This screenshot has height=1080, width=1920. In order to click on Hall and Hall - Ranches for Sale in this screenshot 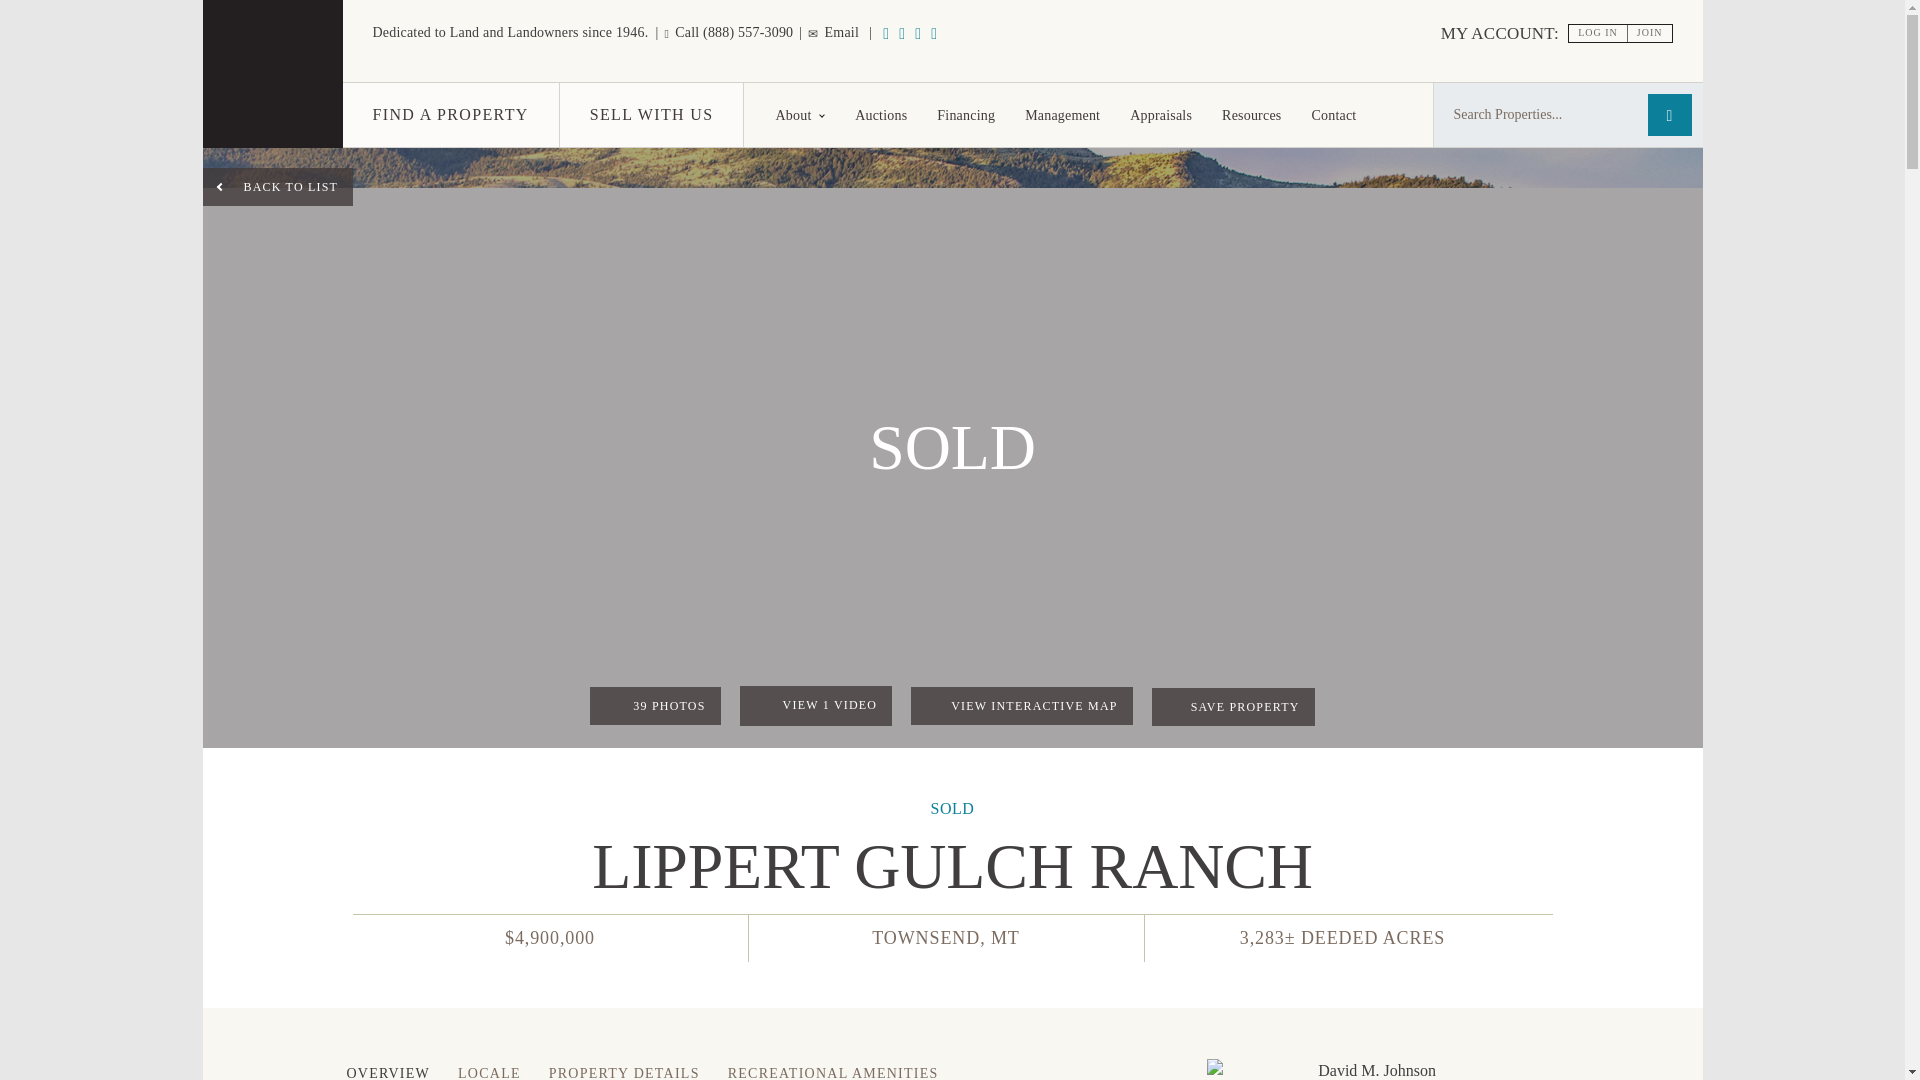, I will do `click(271, 74)`.